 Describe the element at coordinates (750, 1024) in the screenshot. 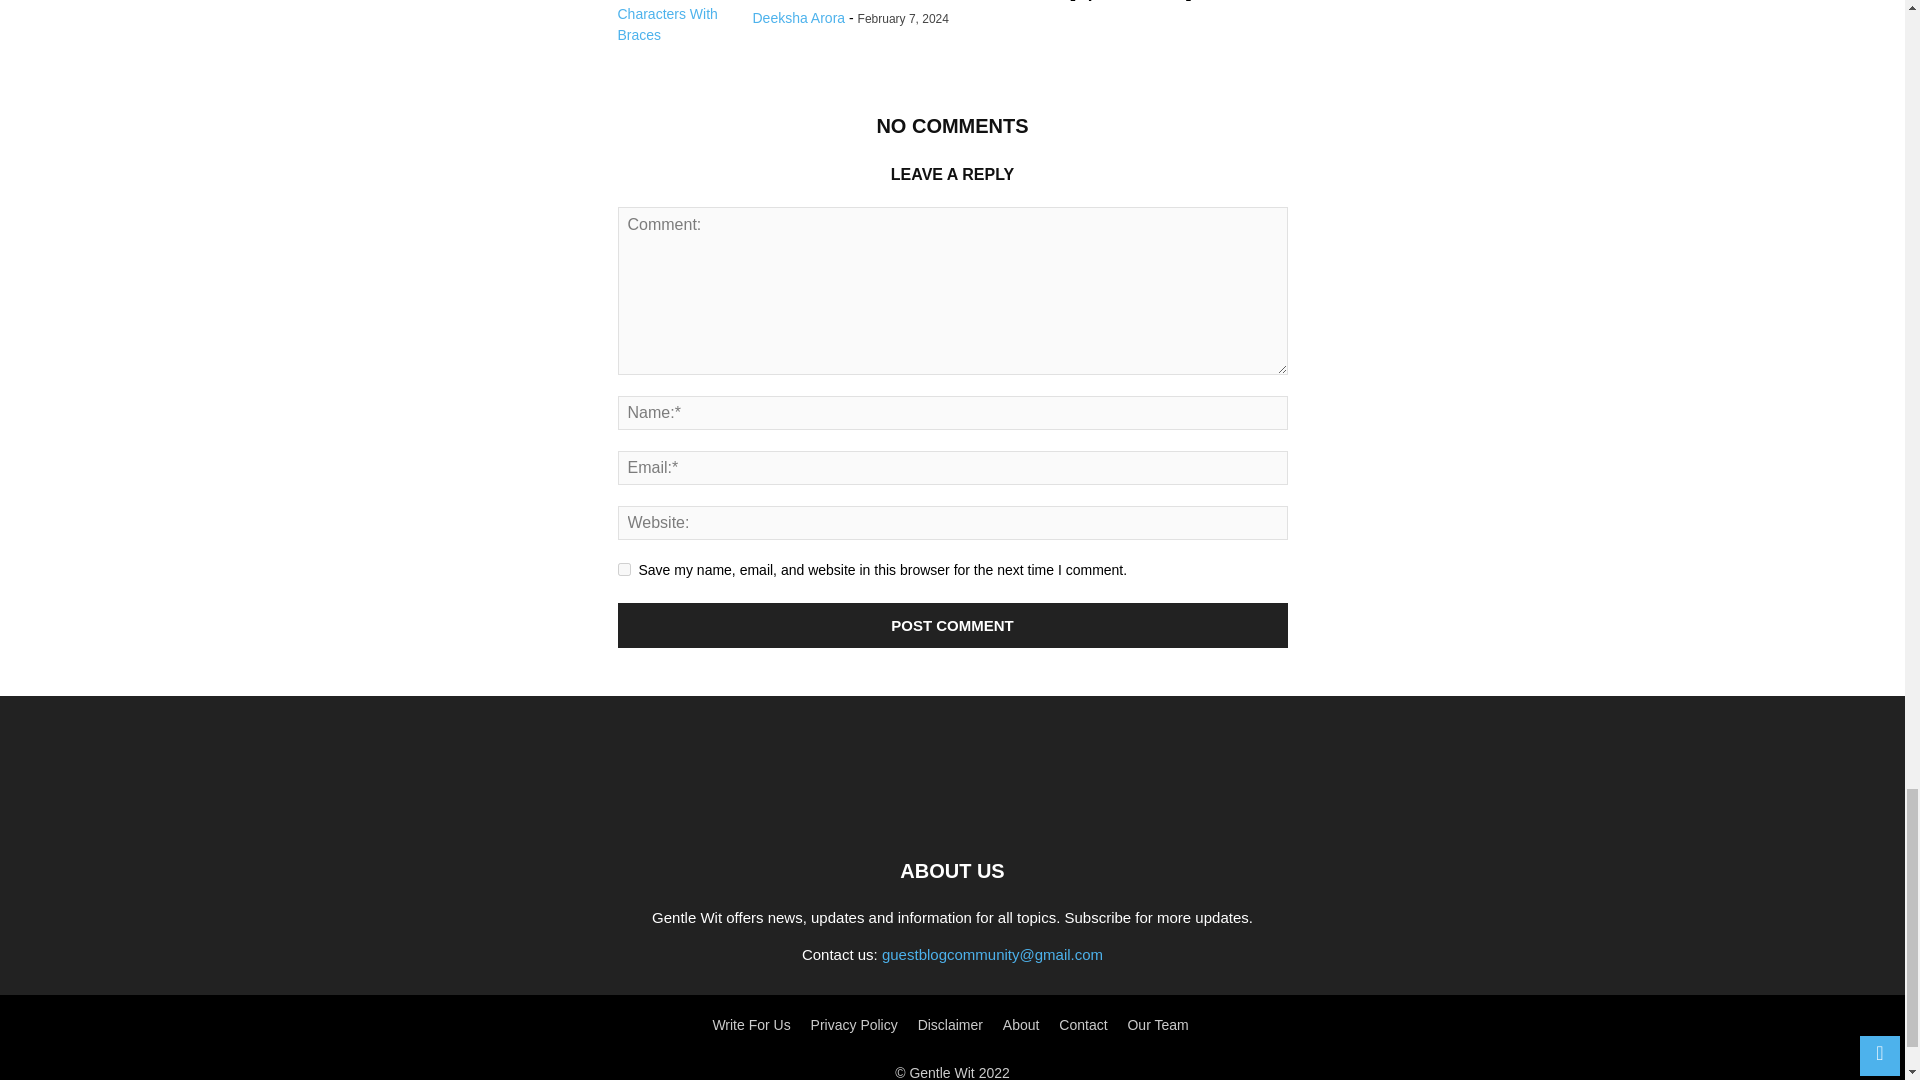

I see `Write For Us` at that location.